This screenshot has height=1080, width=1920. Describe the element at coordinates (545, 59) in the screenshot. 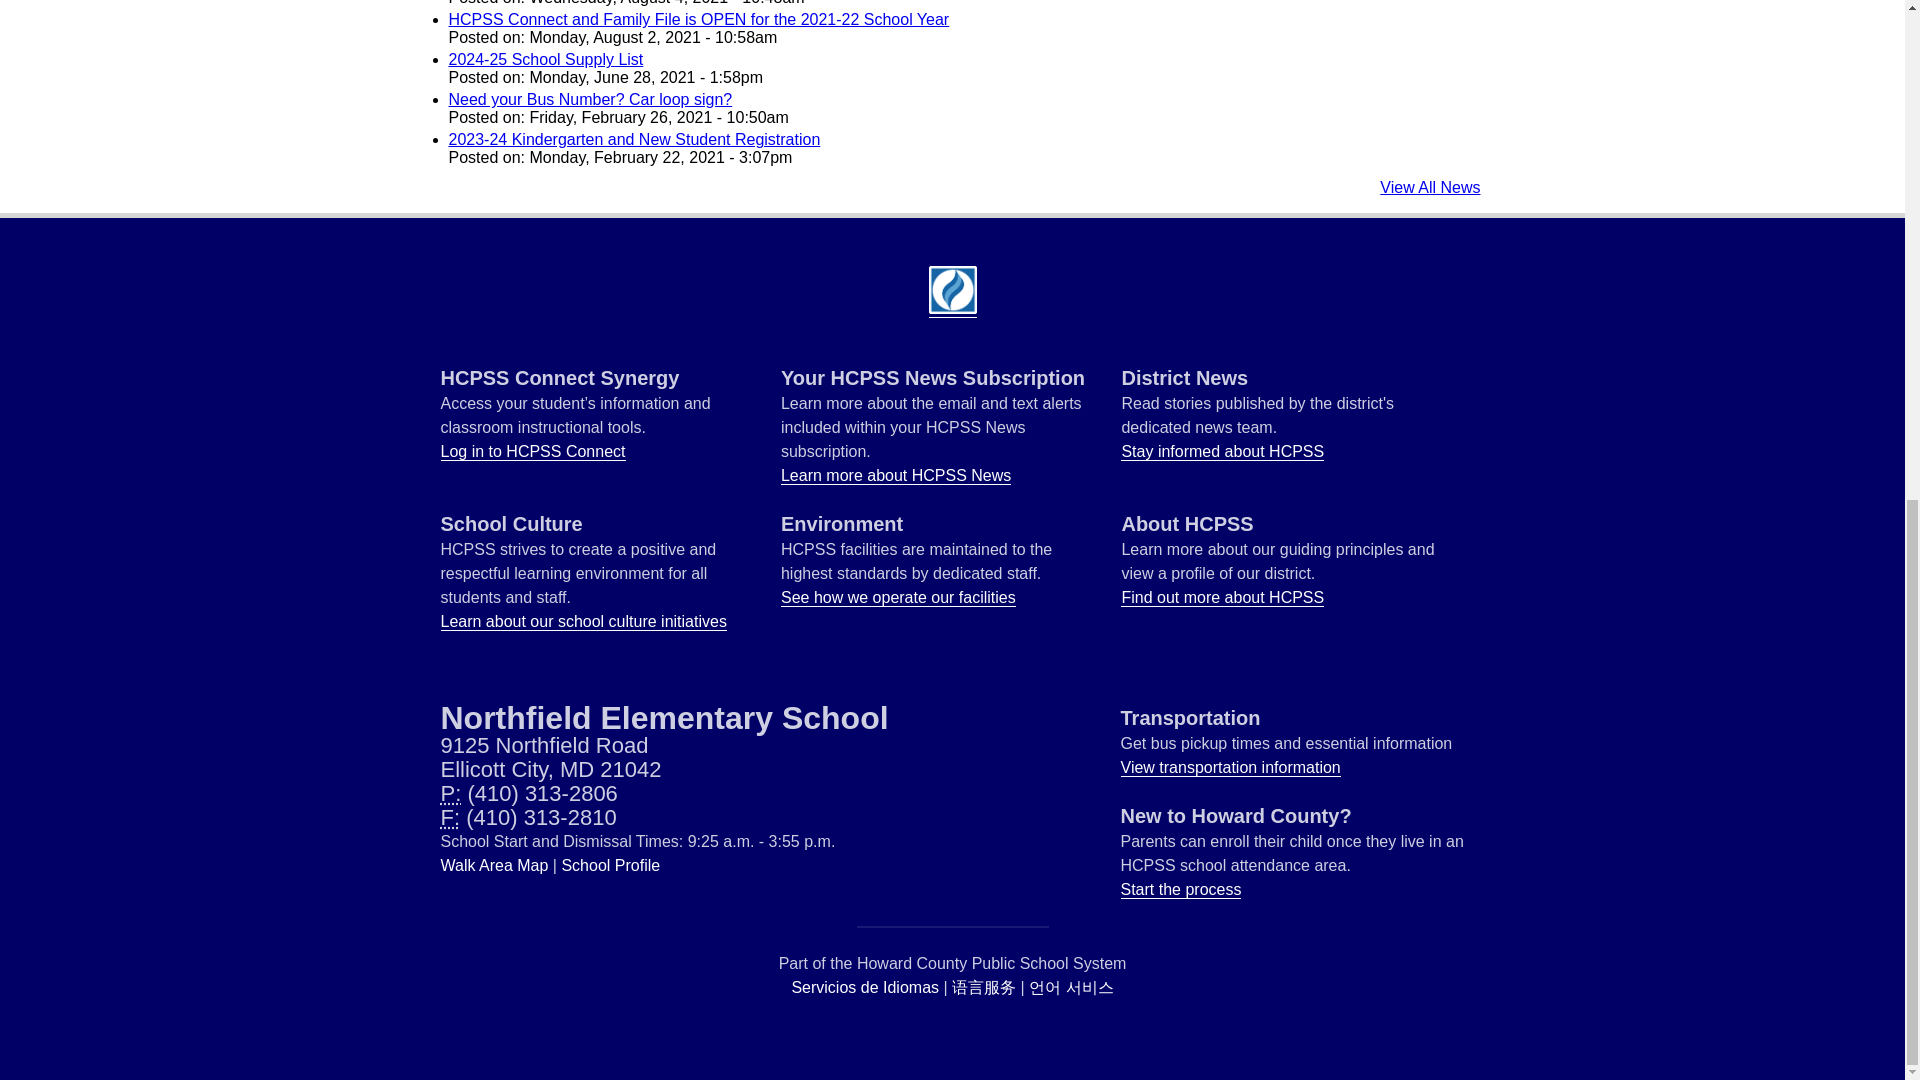

I see `2024-25 School Supply List` at that location.